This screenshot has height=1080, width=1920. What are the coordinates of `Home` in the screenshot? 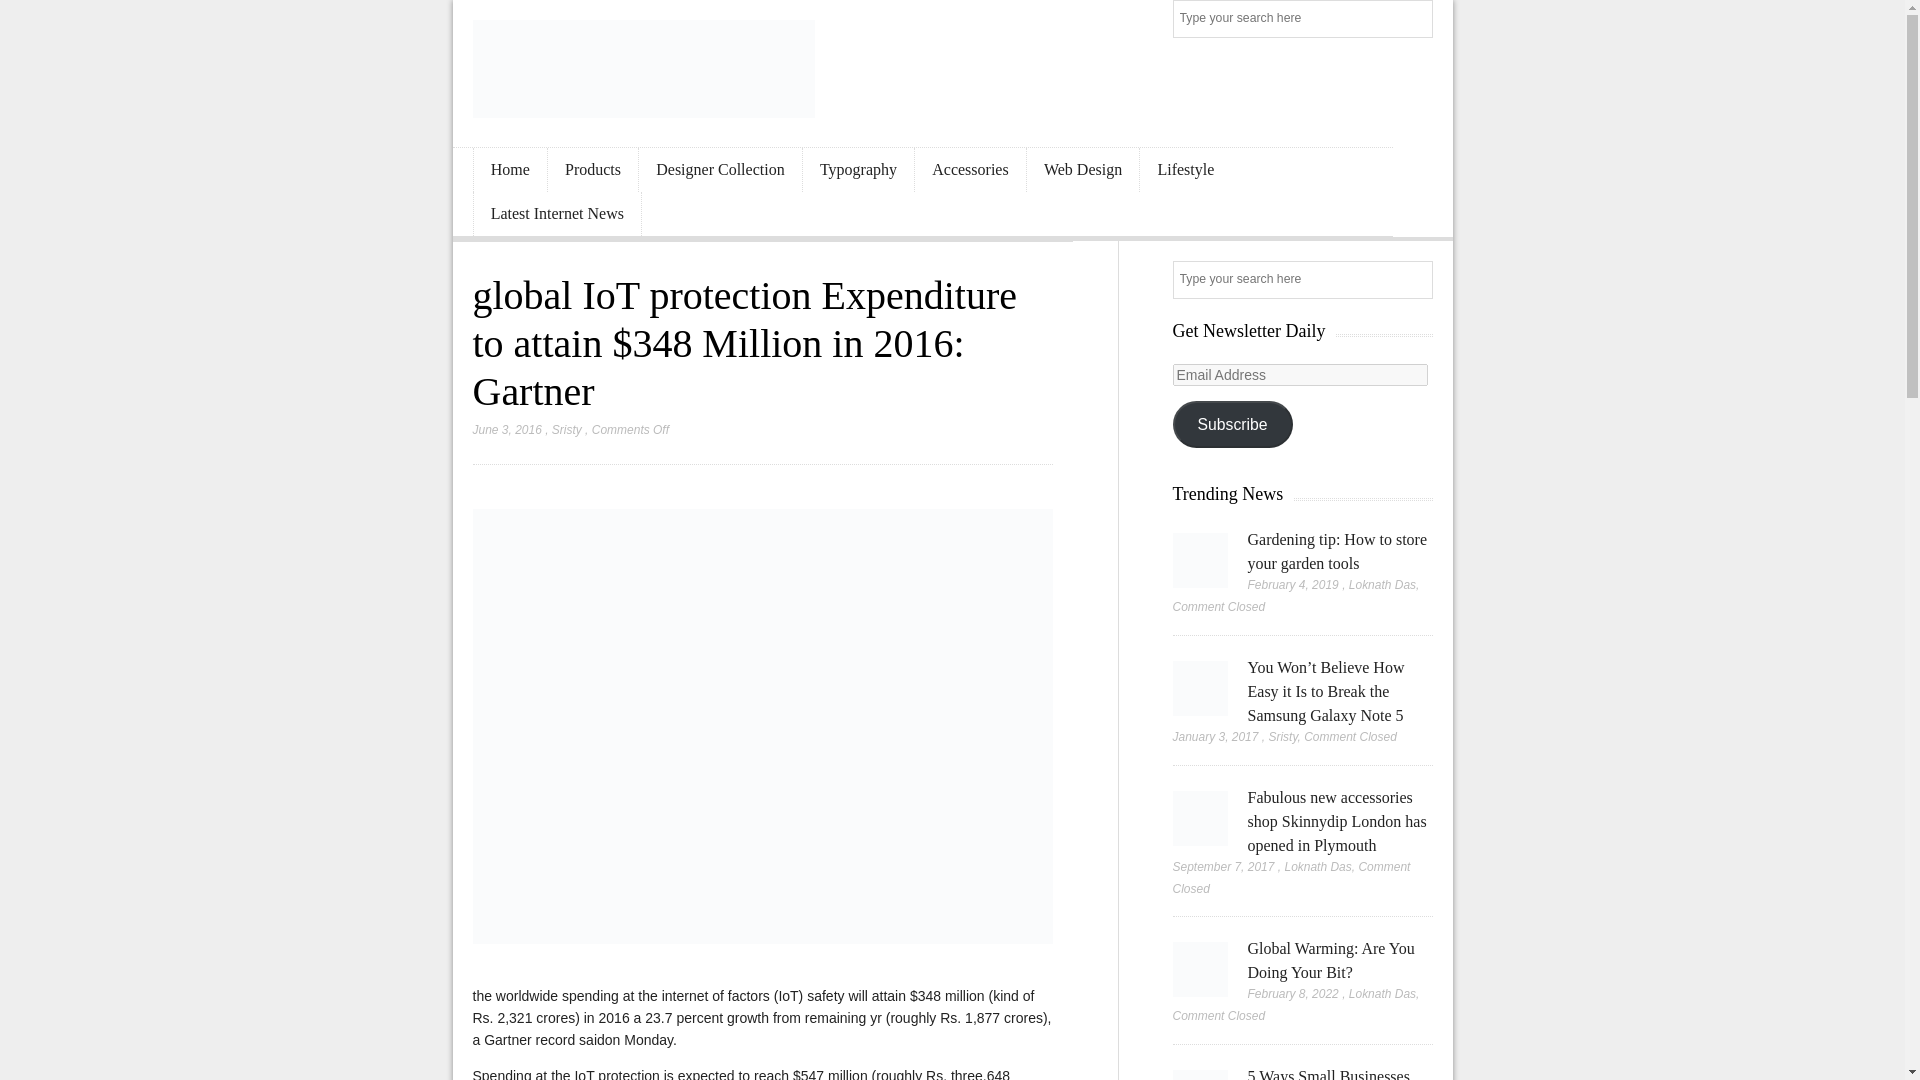 It's located at (510, 170).